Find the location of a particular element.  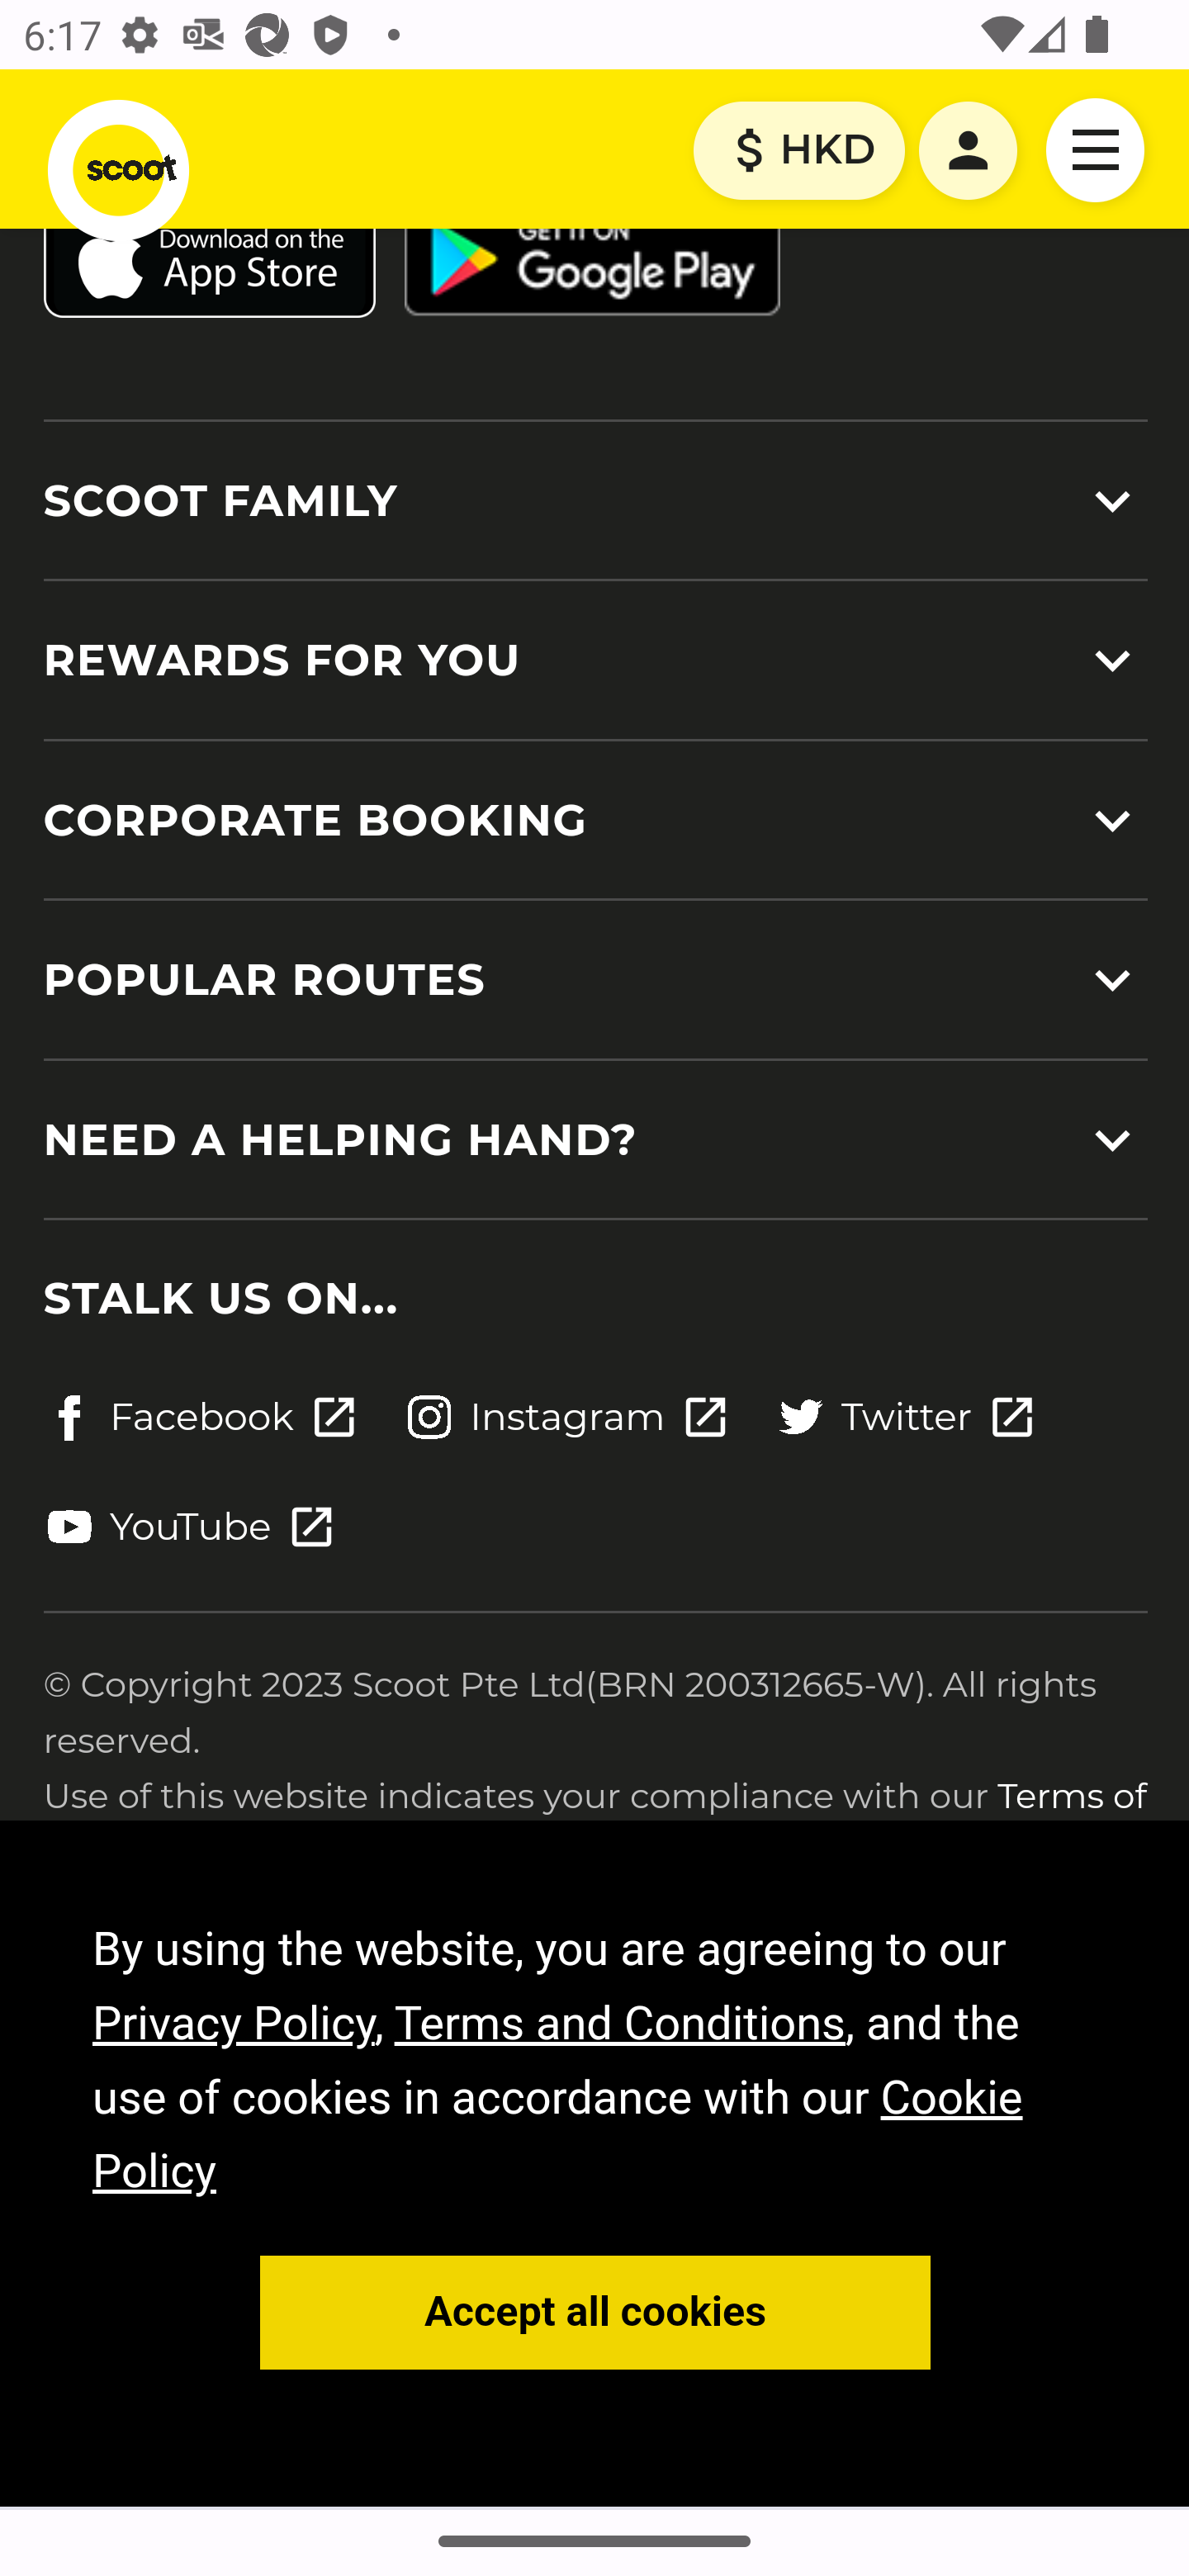

Privacy Policy is located at coordinates (234, 2021).